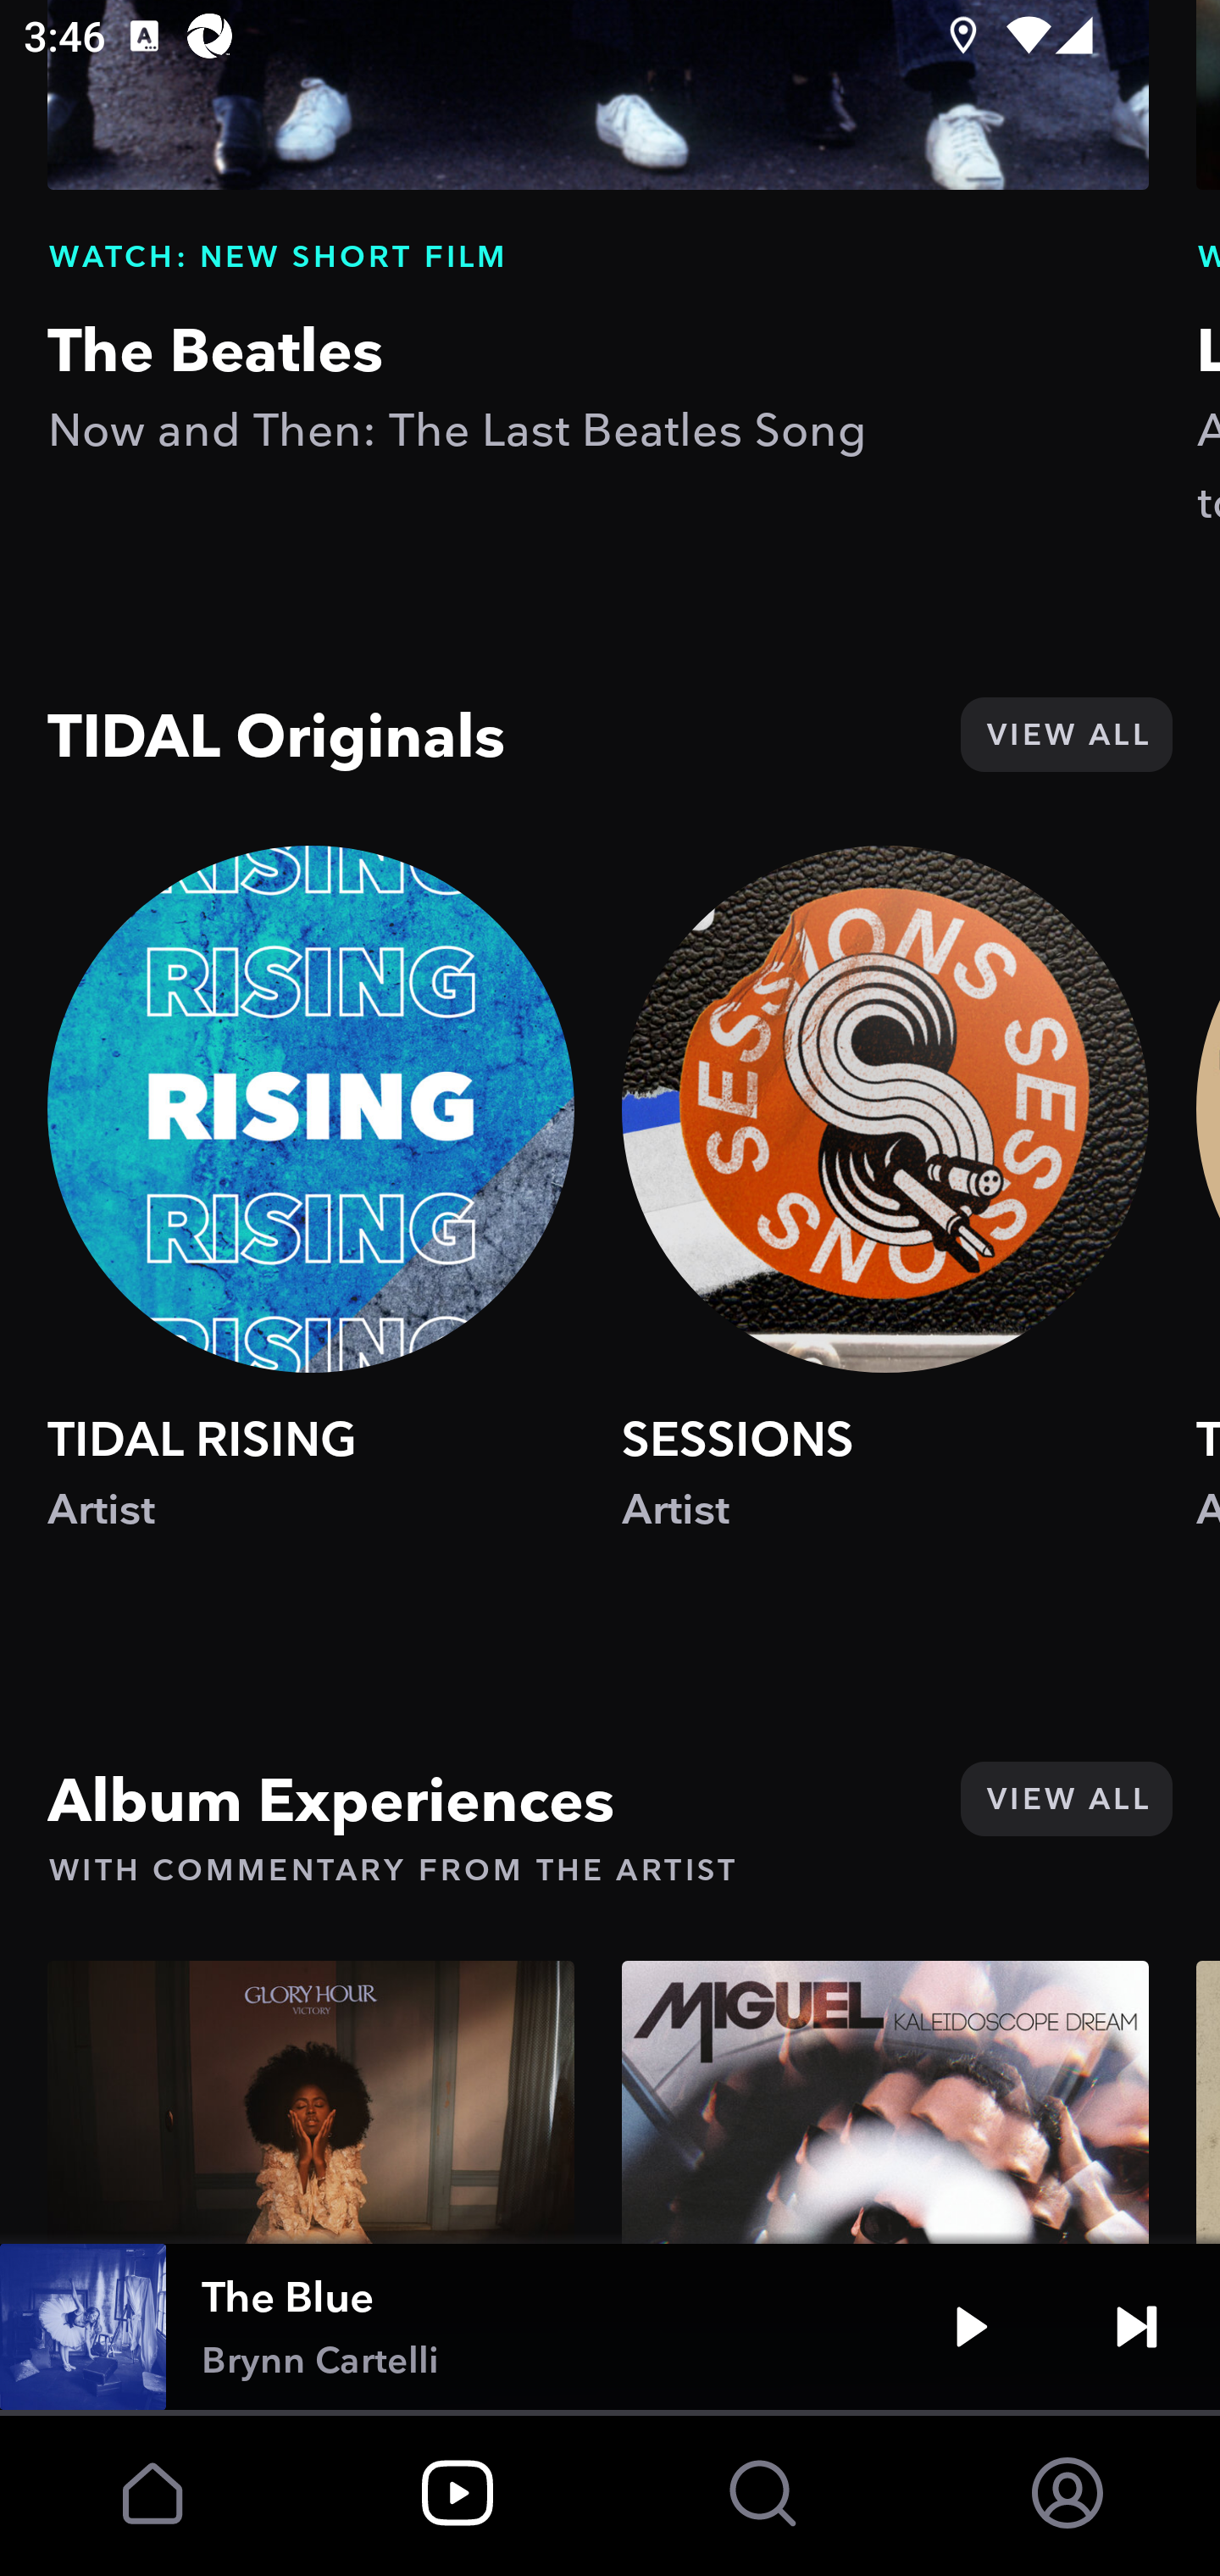  I want to click on TIDAL RISING Artist, so click(311, 1219).